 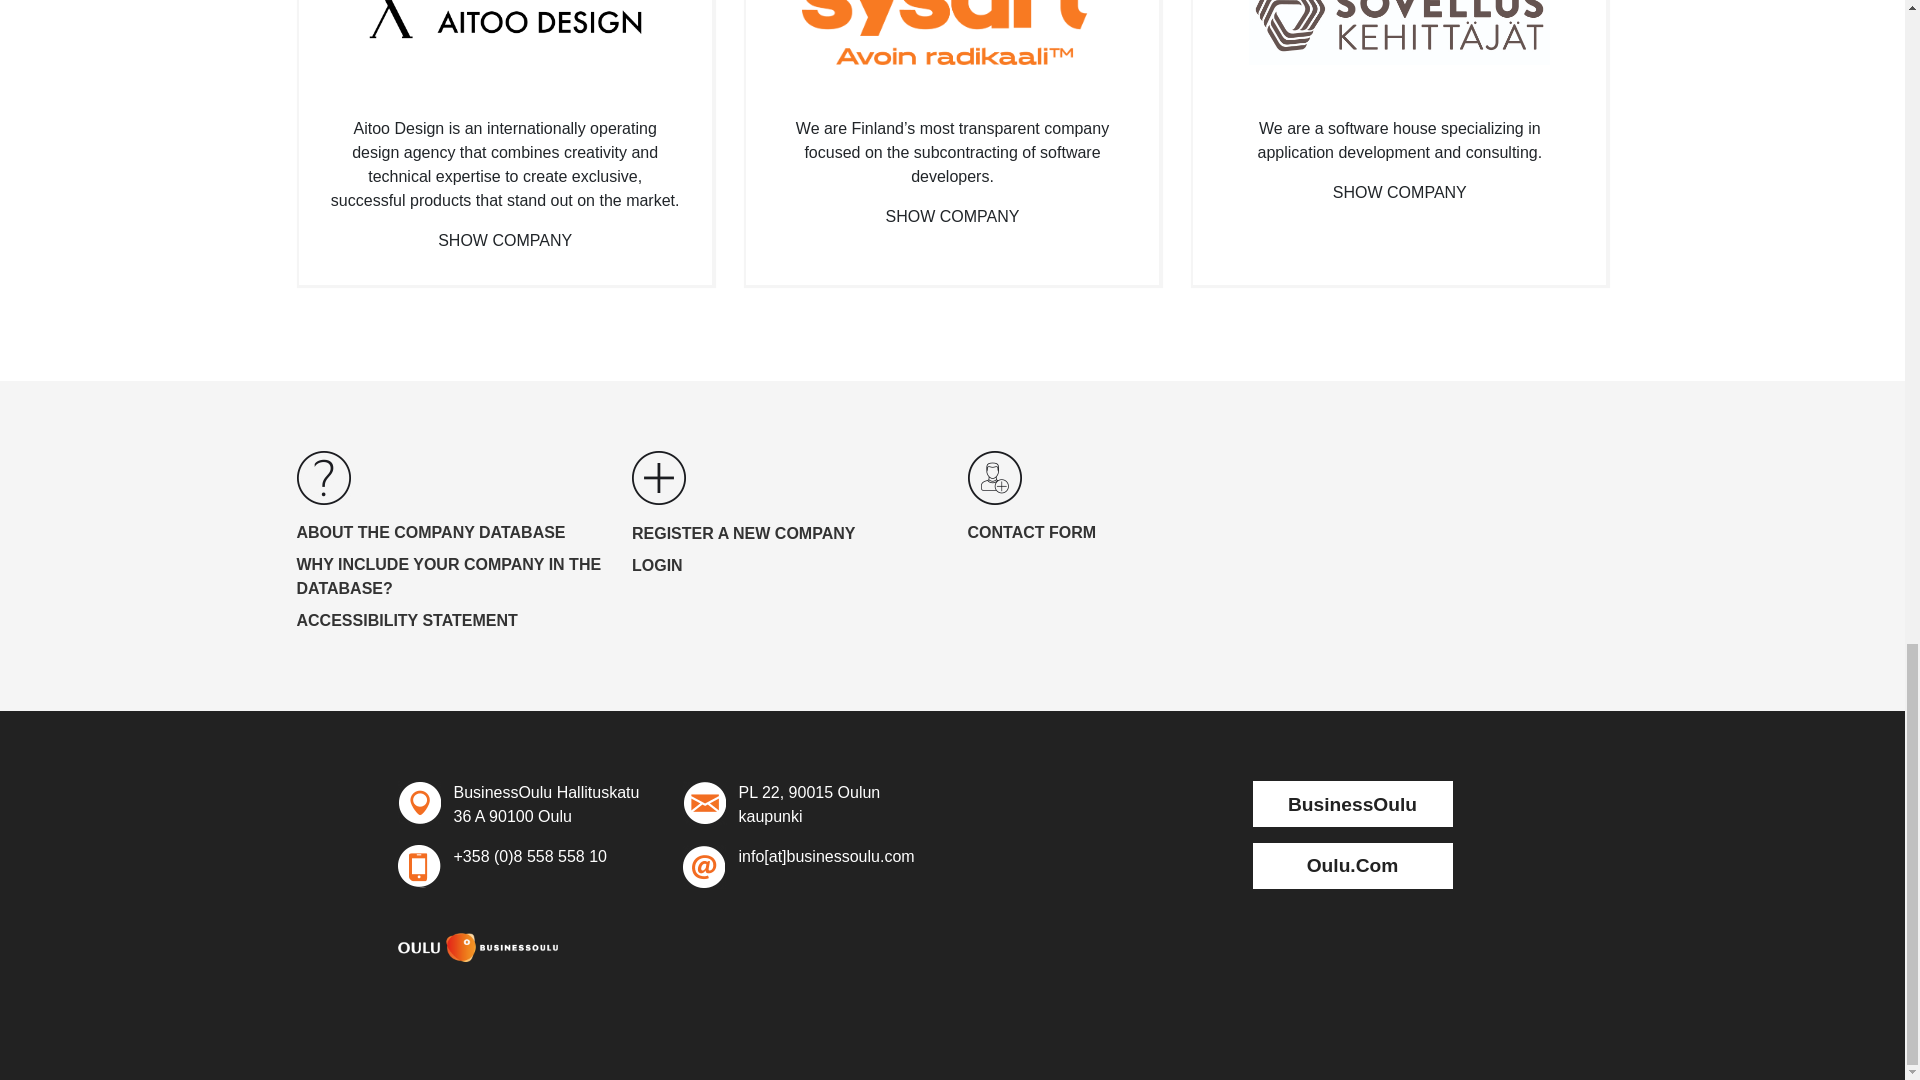 I want to click on Oulu.Com, so click(x=1351, y=866).